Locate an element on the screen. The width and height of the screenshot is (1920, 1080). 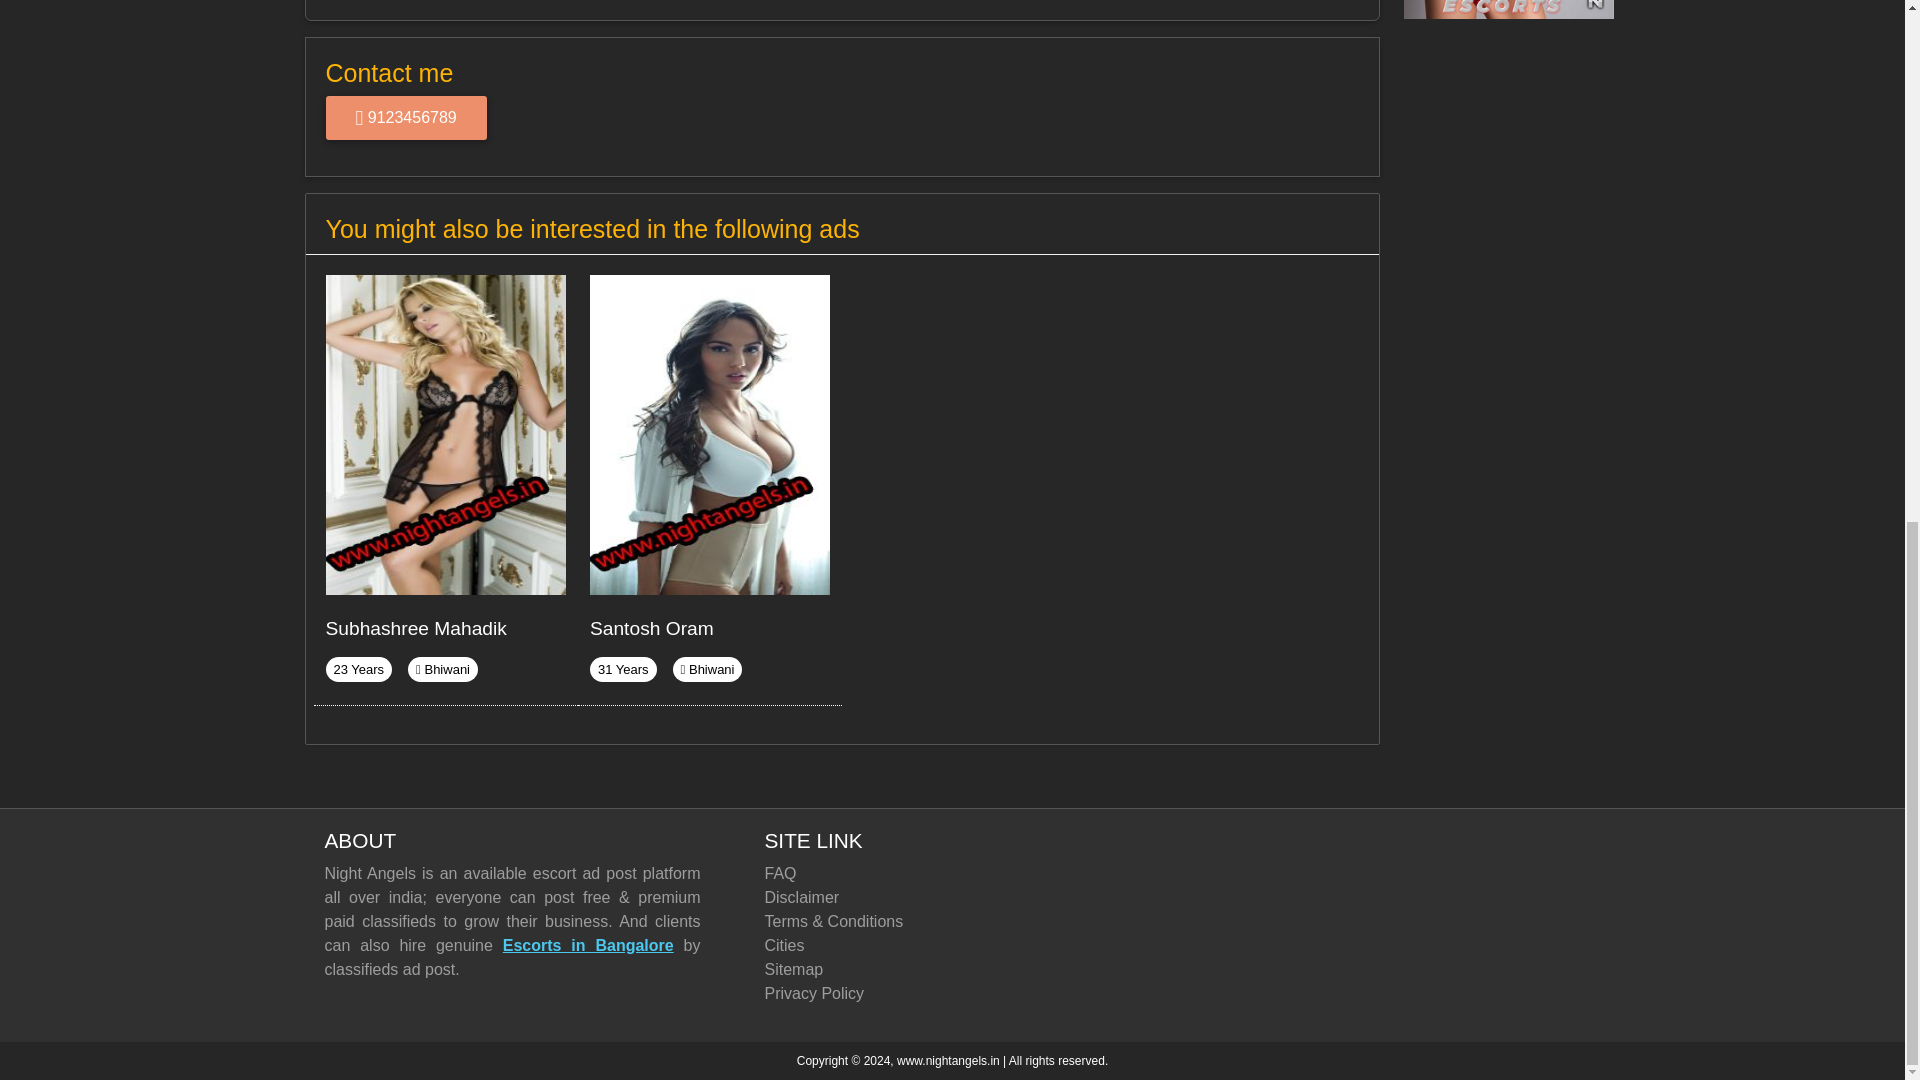
Sitemap is located at coordinates (842, 969).